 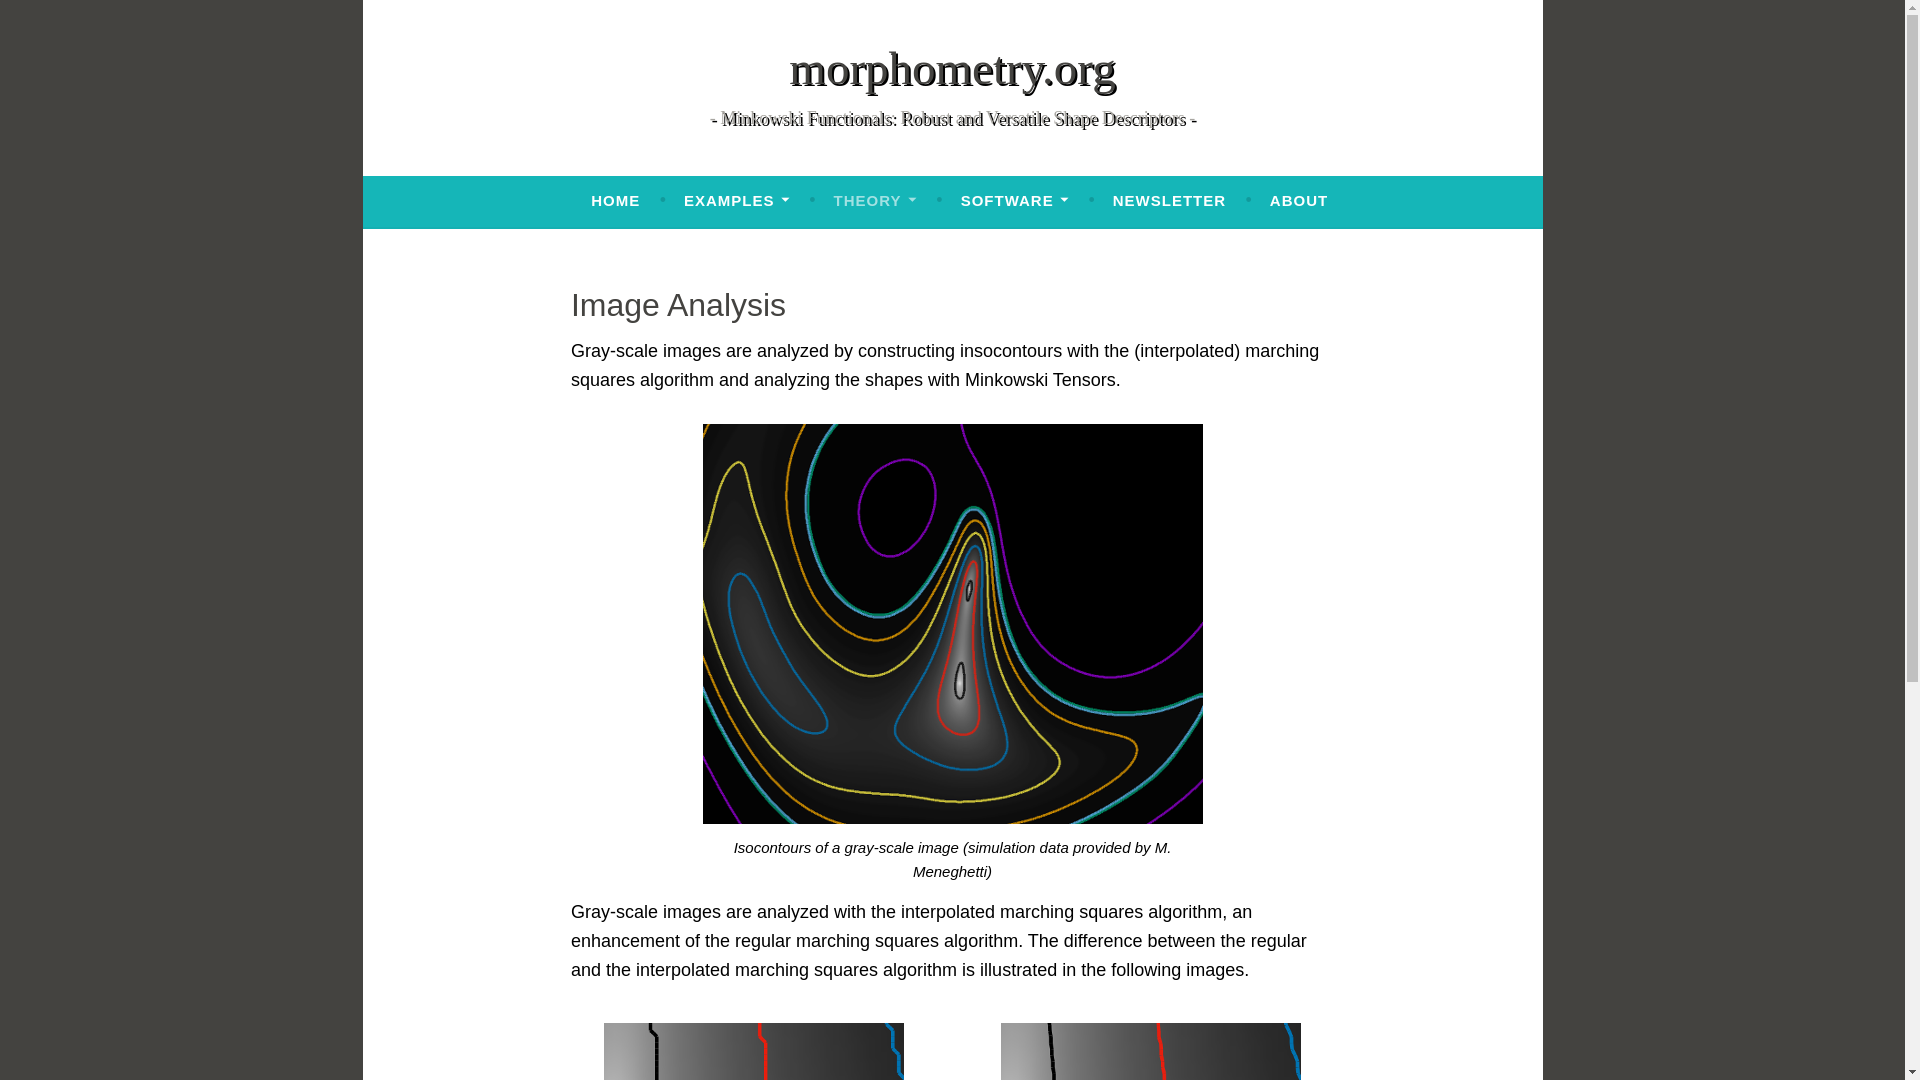 I want to click on NEWSLETTER, so click(x=1170, y=200).